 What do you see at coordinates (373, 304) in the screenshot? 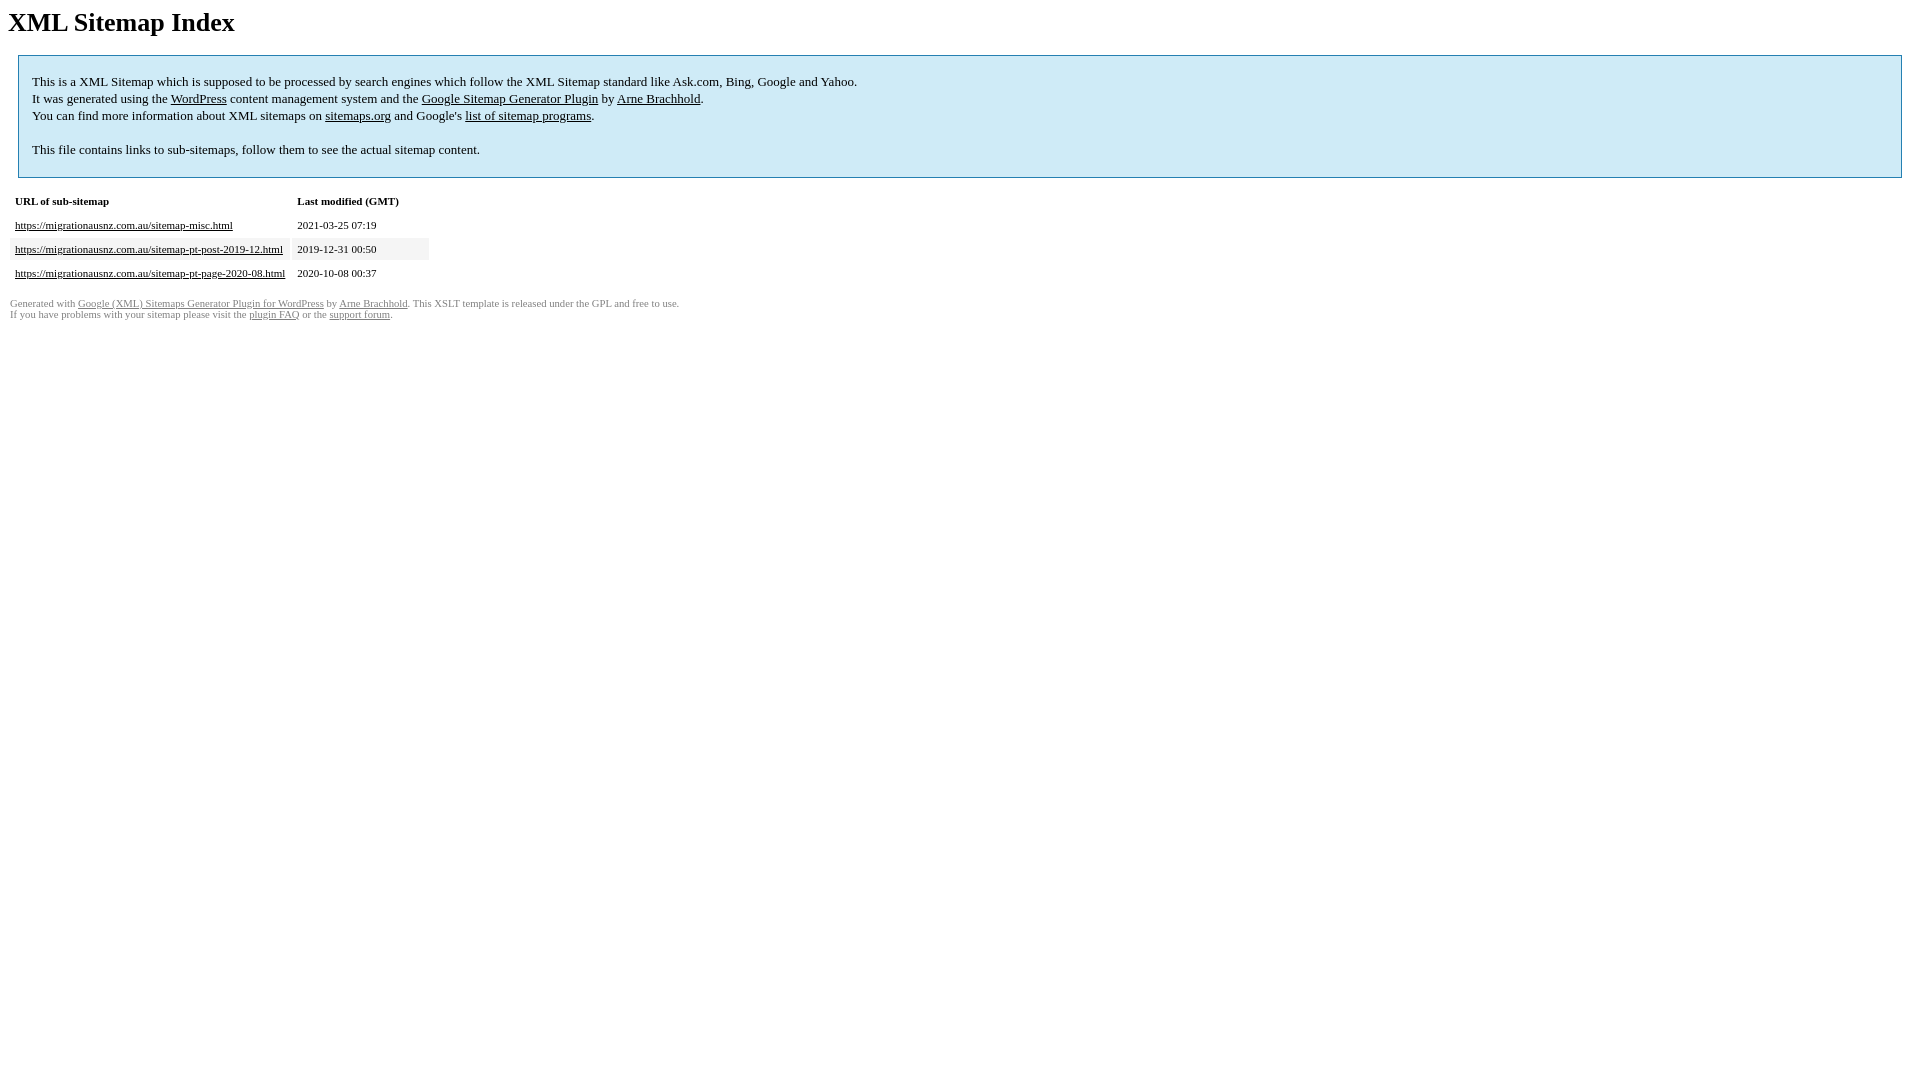
I see `Arne Brachhold` at bounding box center [373, 304].